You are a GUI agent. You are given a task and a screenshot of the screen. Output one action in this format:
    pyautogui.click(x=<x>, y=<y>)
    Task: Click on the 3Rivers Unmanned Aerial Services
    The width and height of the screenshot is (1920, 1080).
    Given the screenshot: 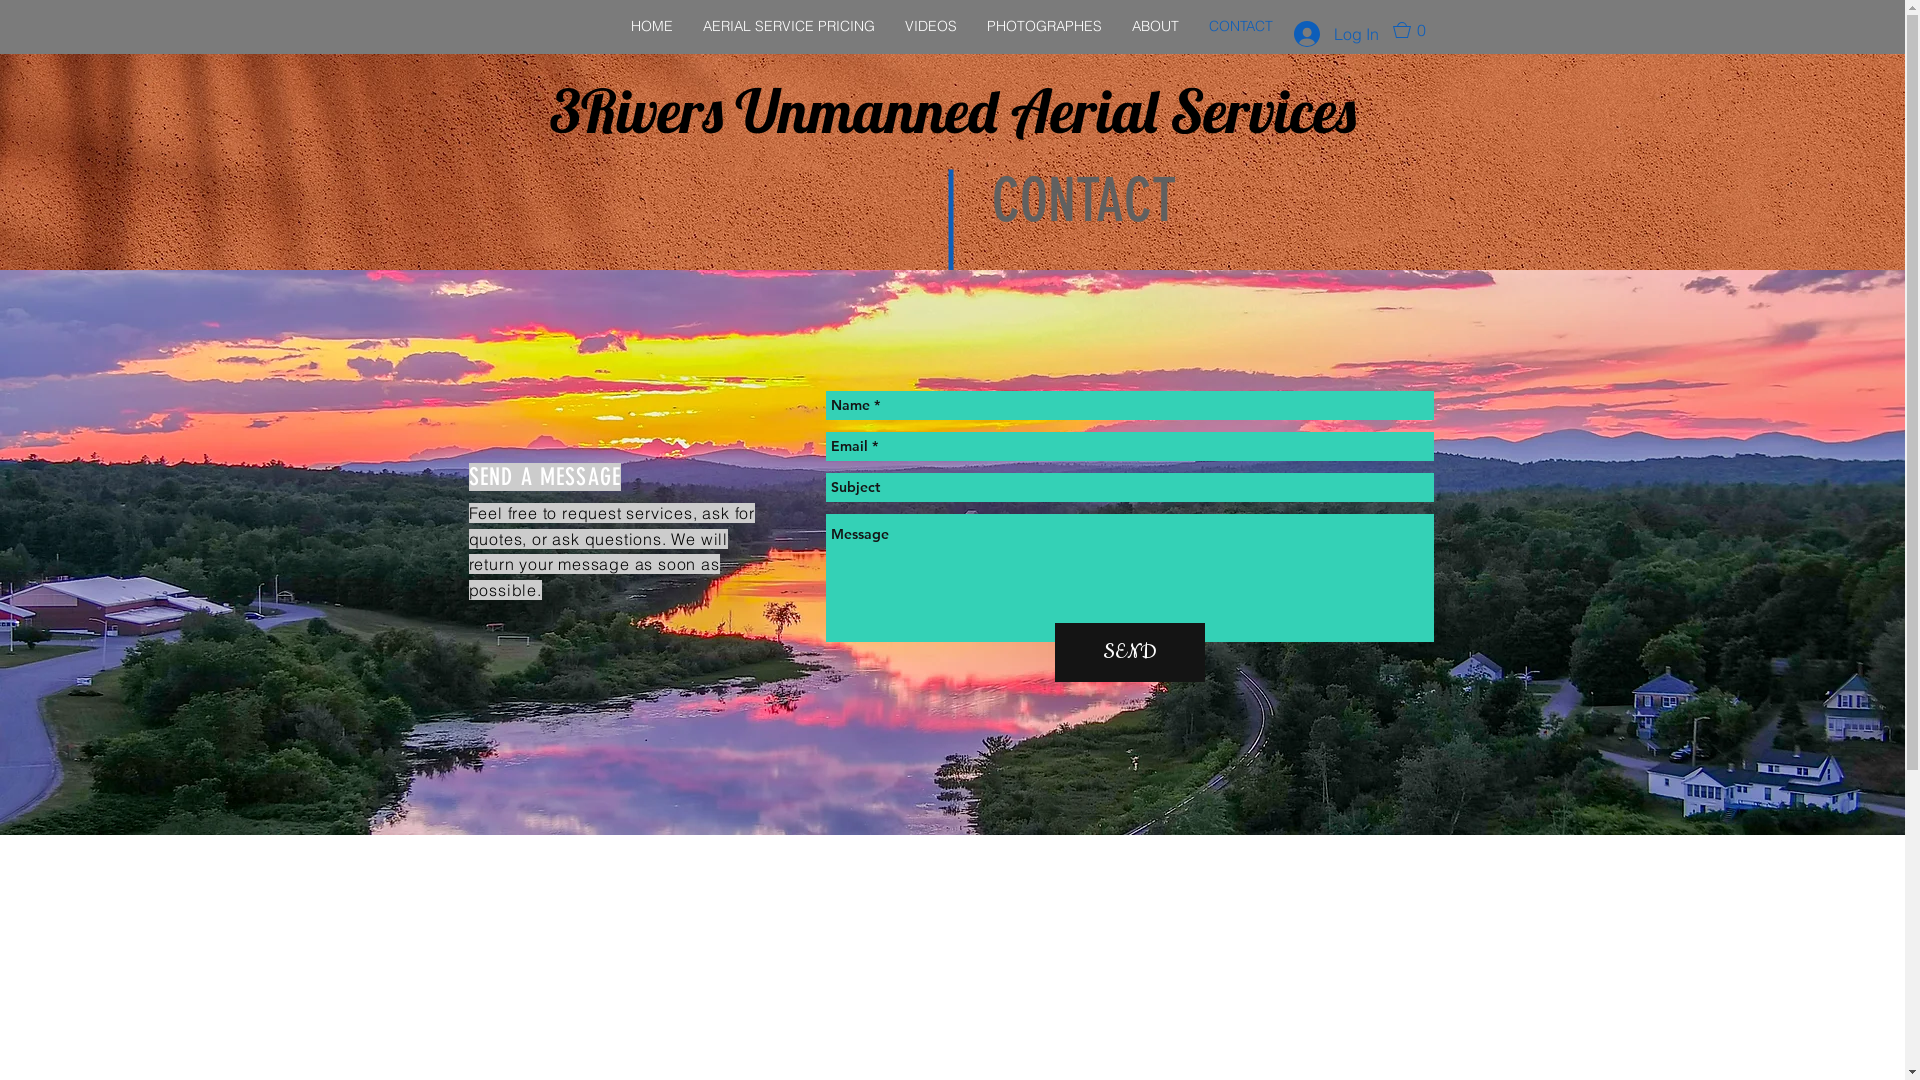 What is the action you would take?
    pyautogui.click(x=953, y=110)
    